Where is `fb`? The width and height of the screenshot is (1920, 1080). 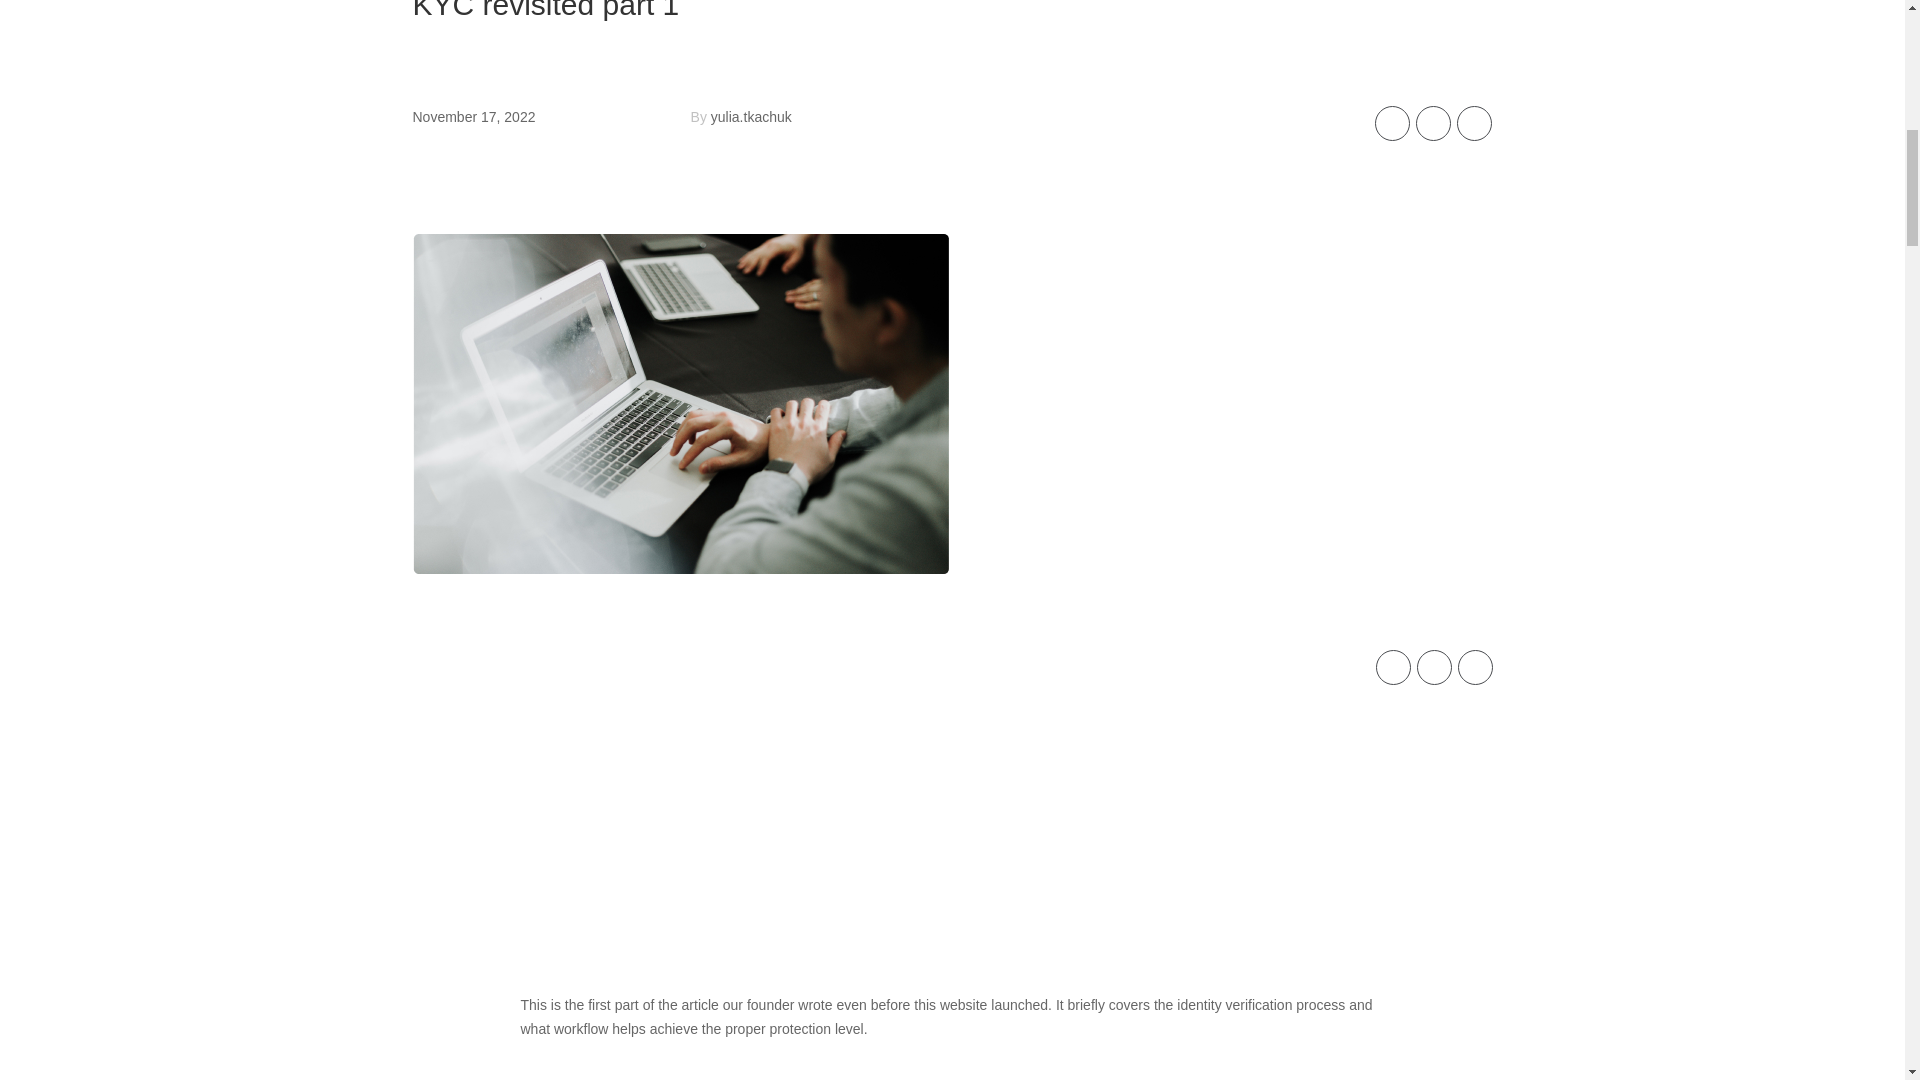 fb is located at coordinates (1434, 667).